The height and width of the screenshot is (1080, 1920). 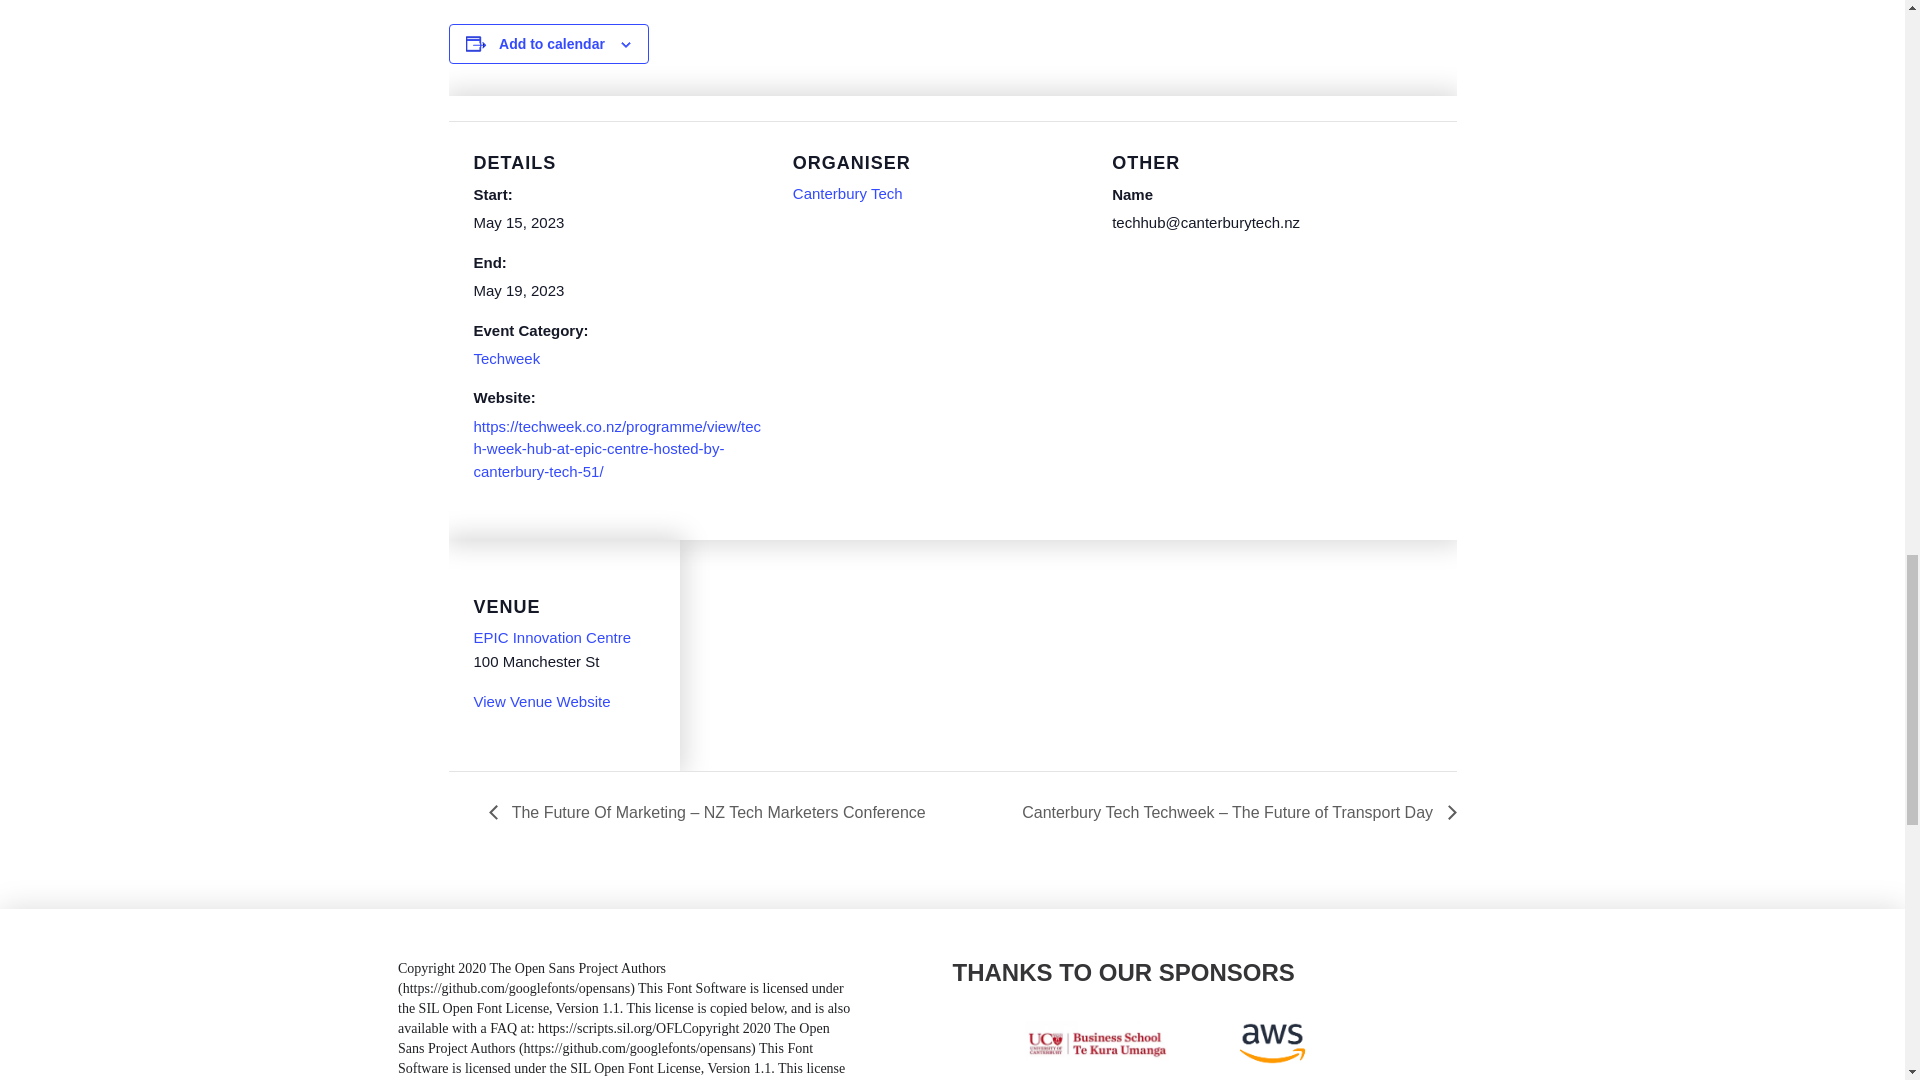 I want to click on Web Forms, so click(x=628, y=1020).